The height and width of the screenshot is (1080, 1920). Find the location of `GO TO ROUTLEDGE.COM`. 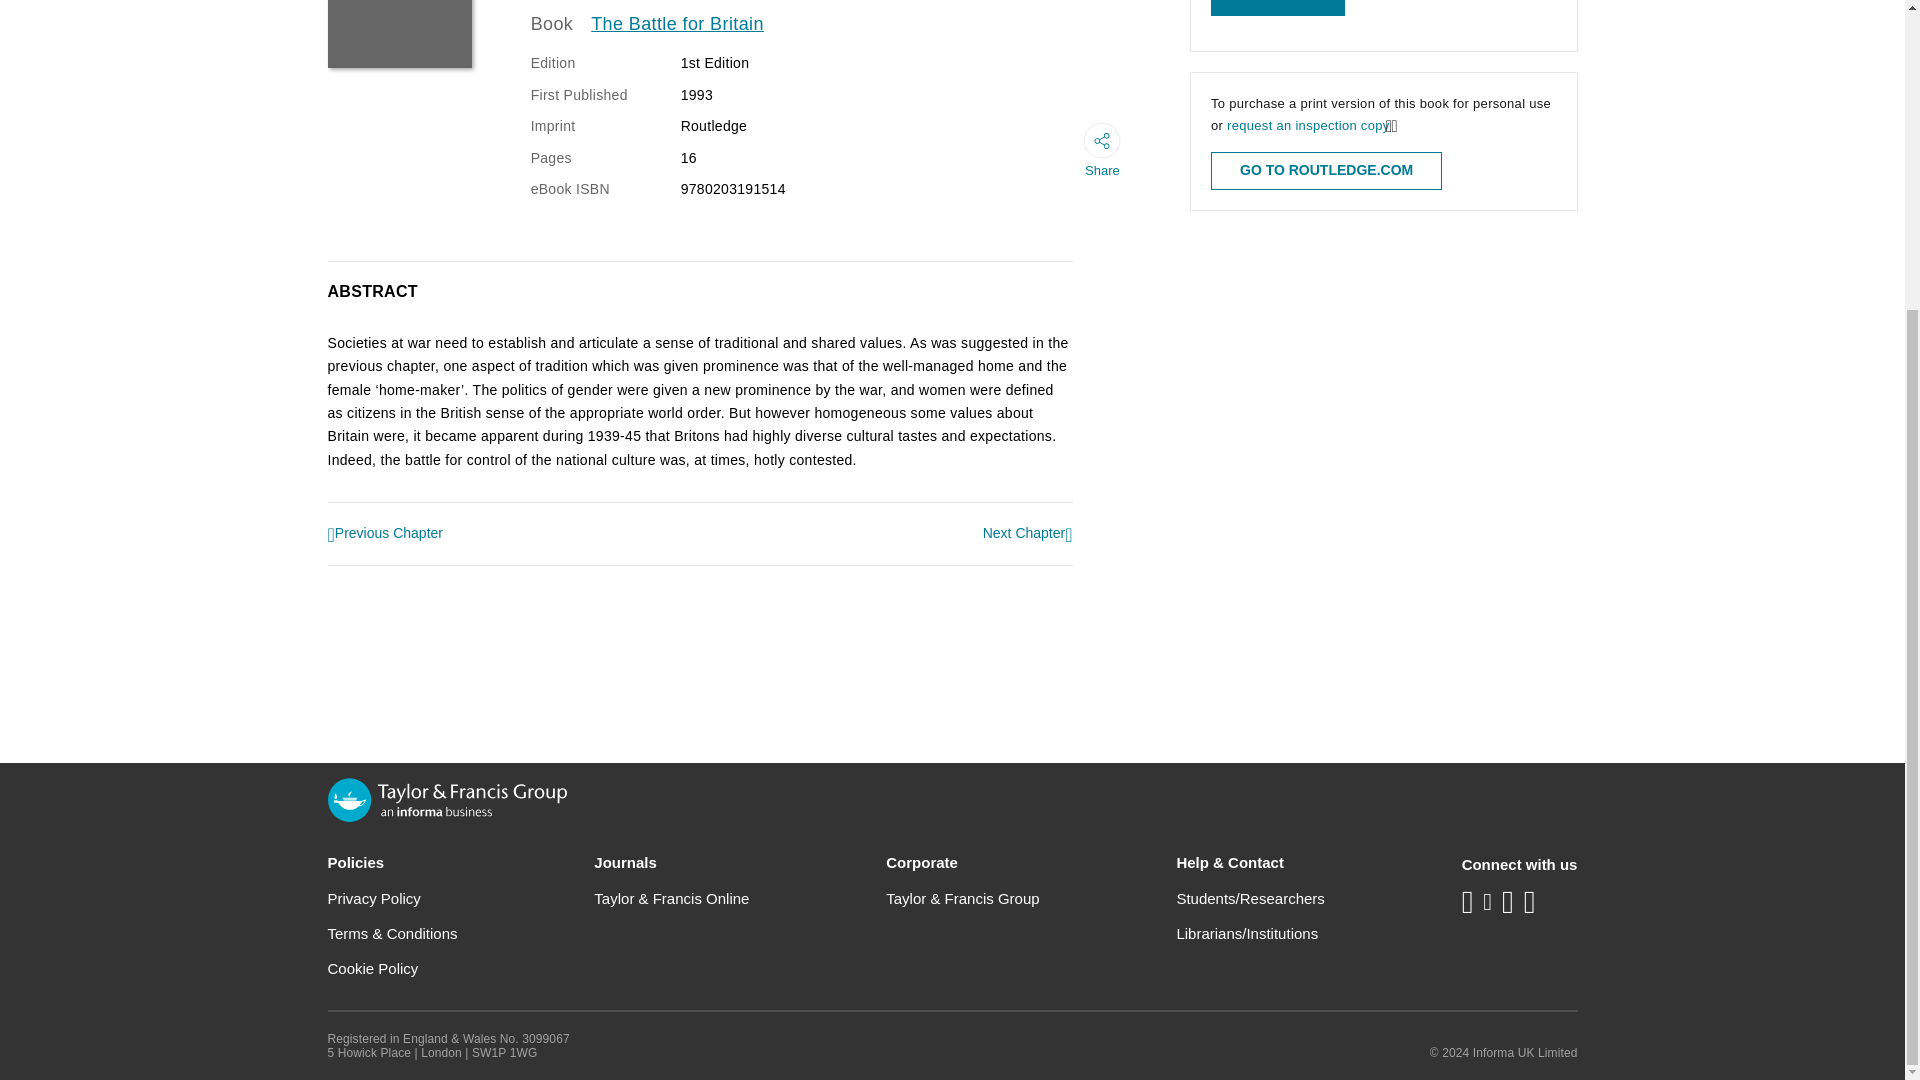

GO TO ROUTLEDGE.COM is located at coordinates (1326, 171).